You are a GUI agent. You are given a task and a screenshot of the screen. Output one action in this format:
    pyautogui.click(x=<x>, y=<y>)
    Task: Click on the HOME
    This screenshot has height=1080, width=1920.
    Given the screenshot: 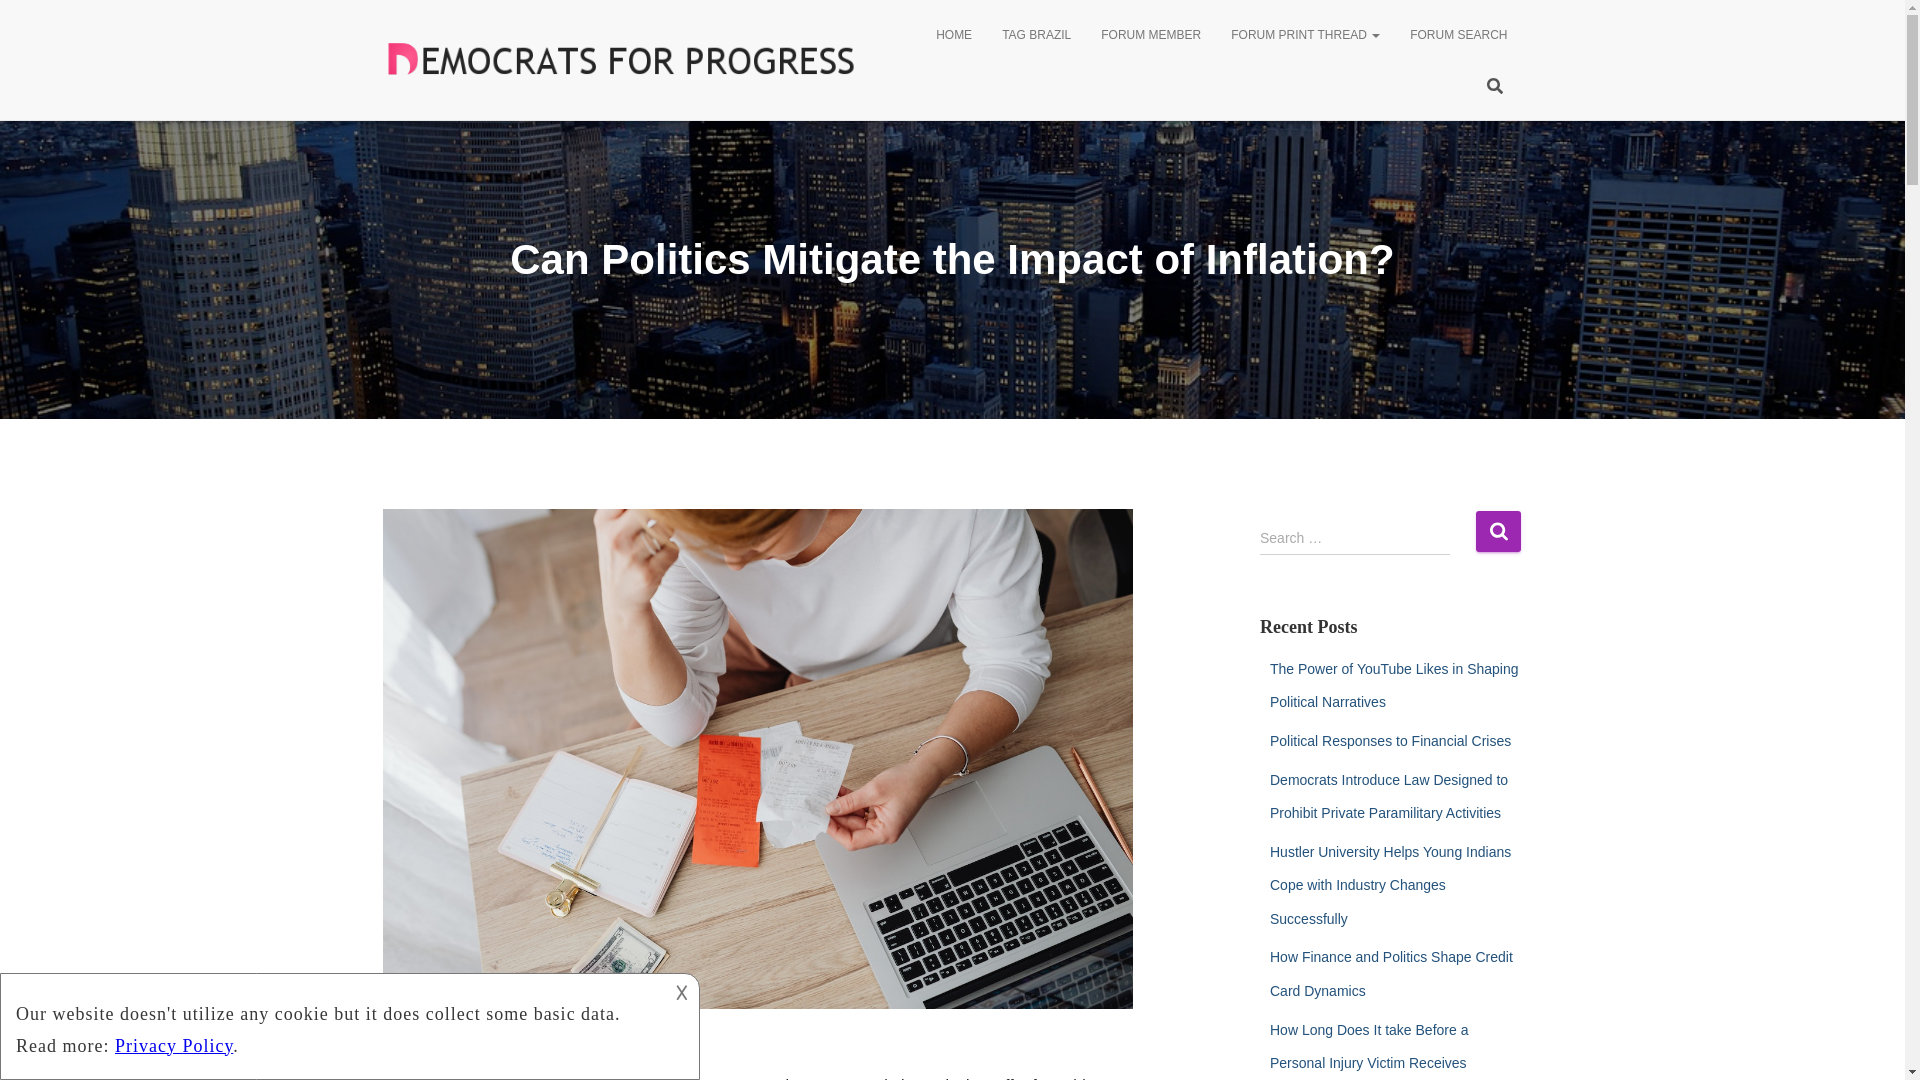 What is the action you would take?
    pyautogui.click(x=954, y=34)
    